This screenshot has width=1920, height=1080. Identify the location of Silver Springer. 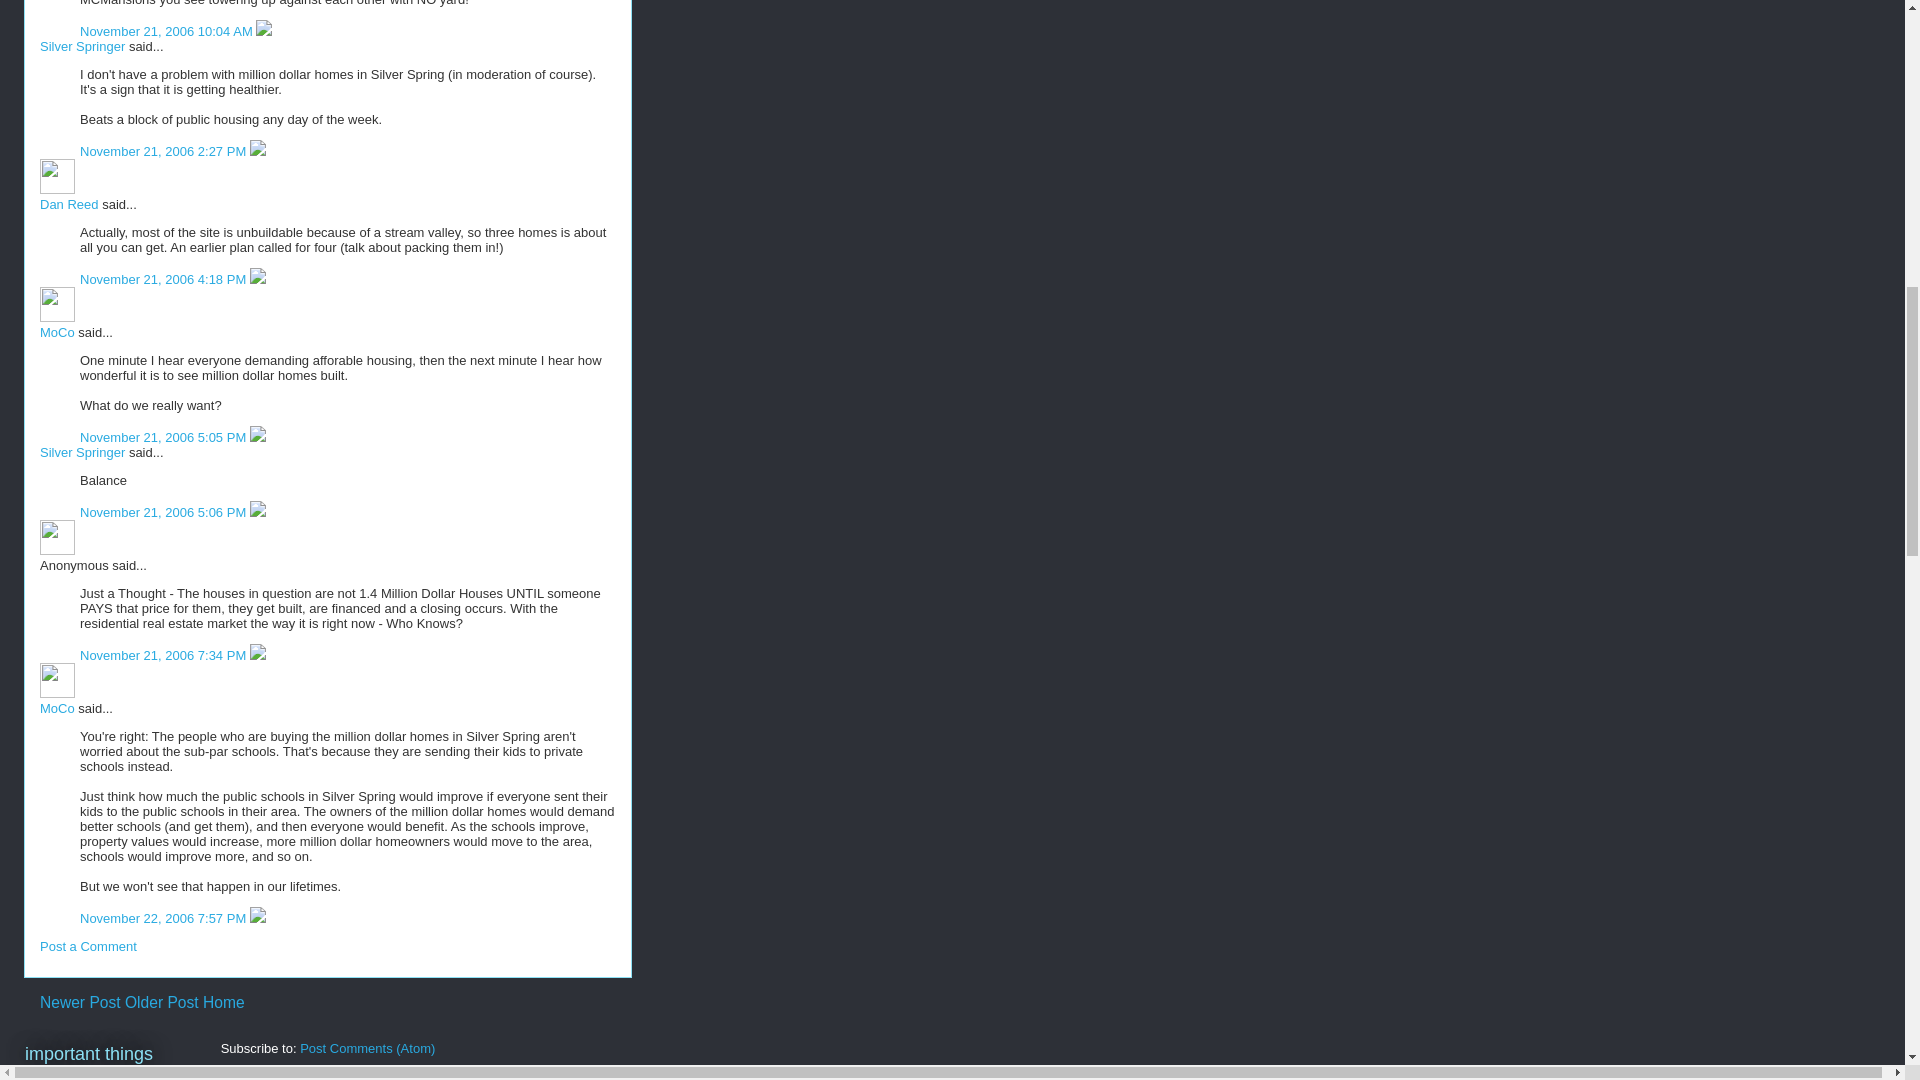
(82, 46).